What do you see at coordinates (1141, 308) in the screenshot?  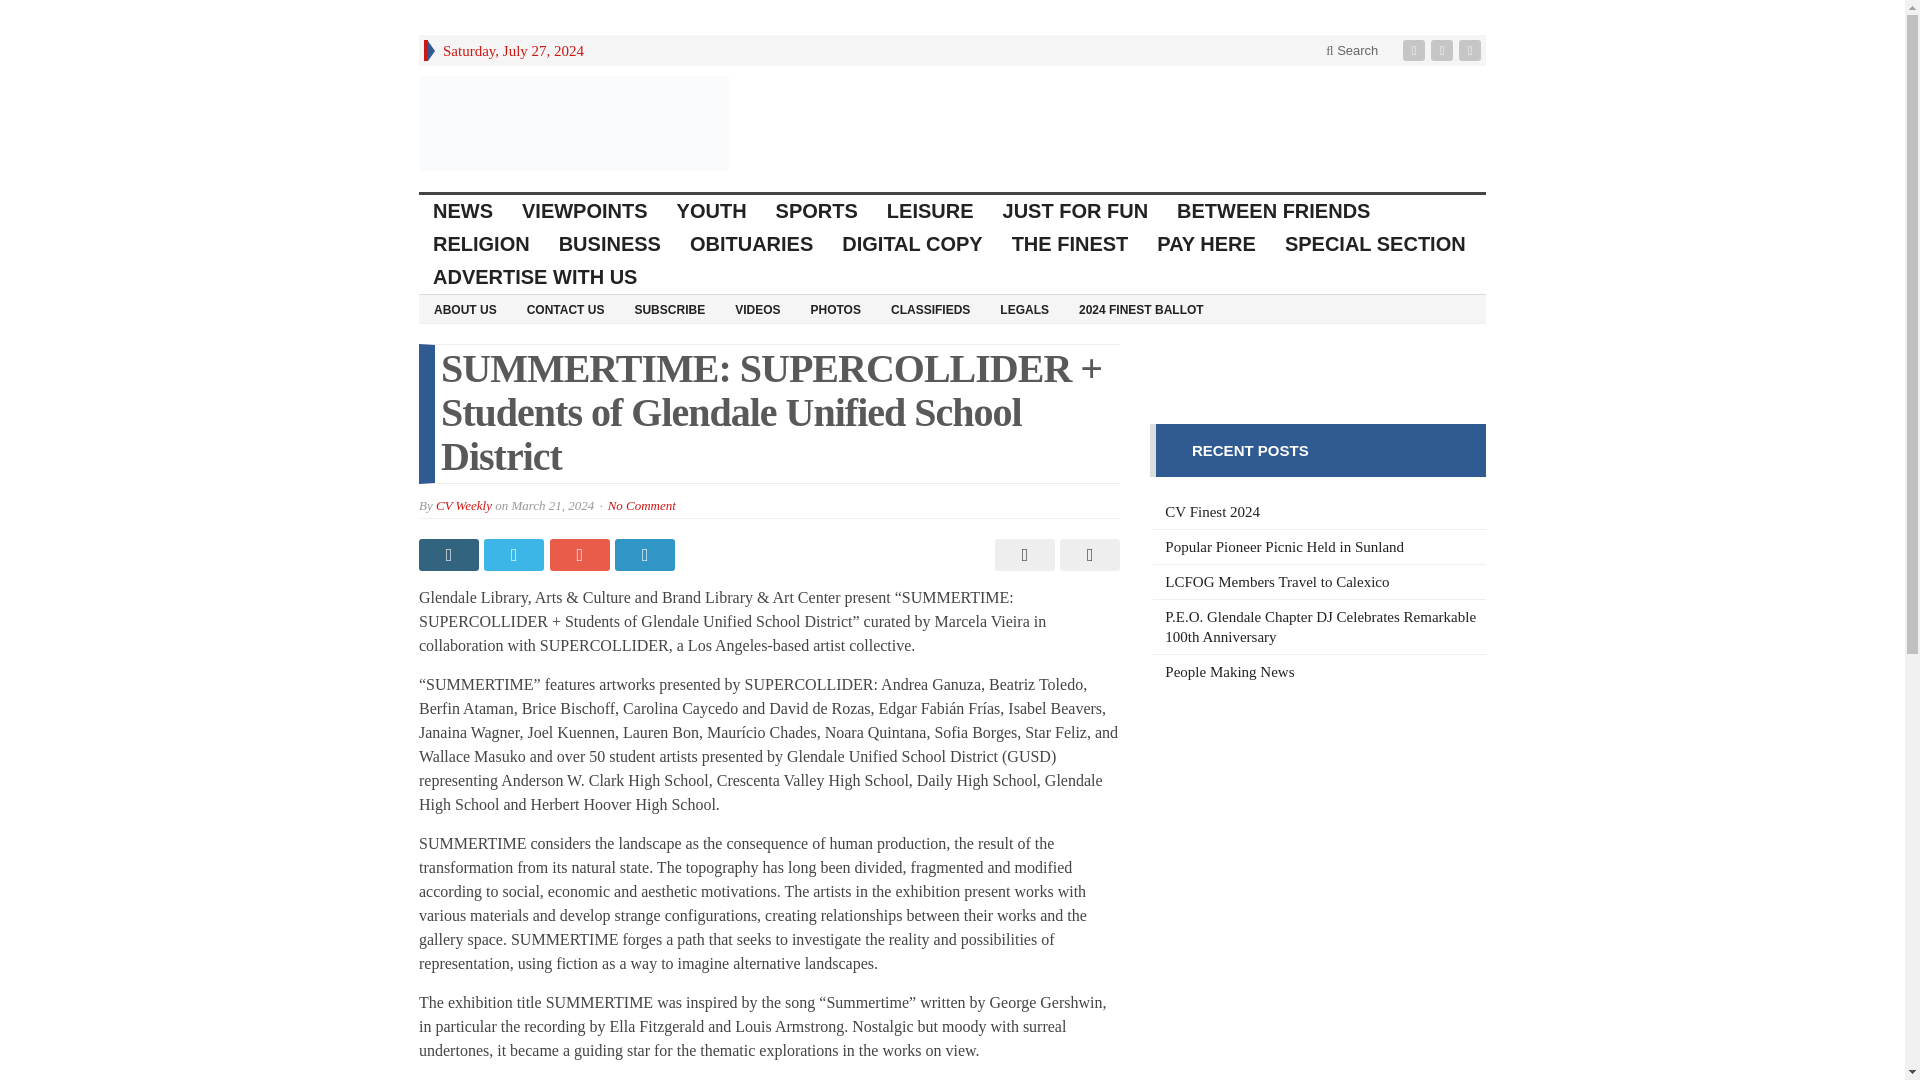 I see `2024 FINEST BALLOT` at bounding box center [1141, 308].